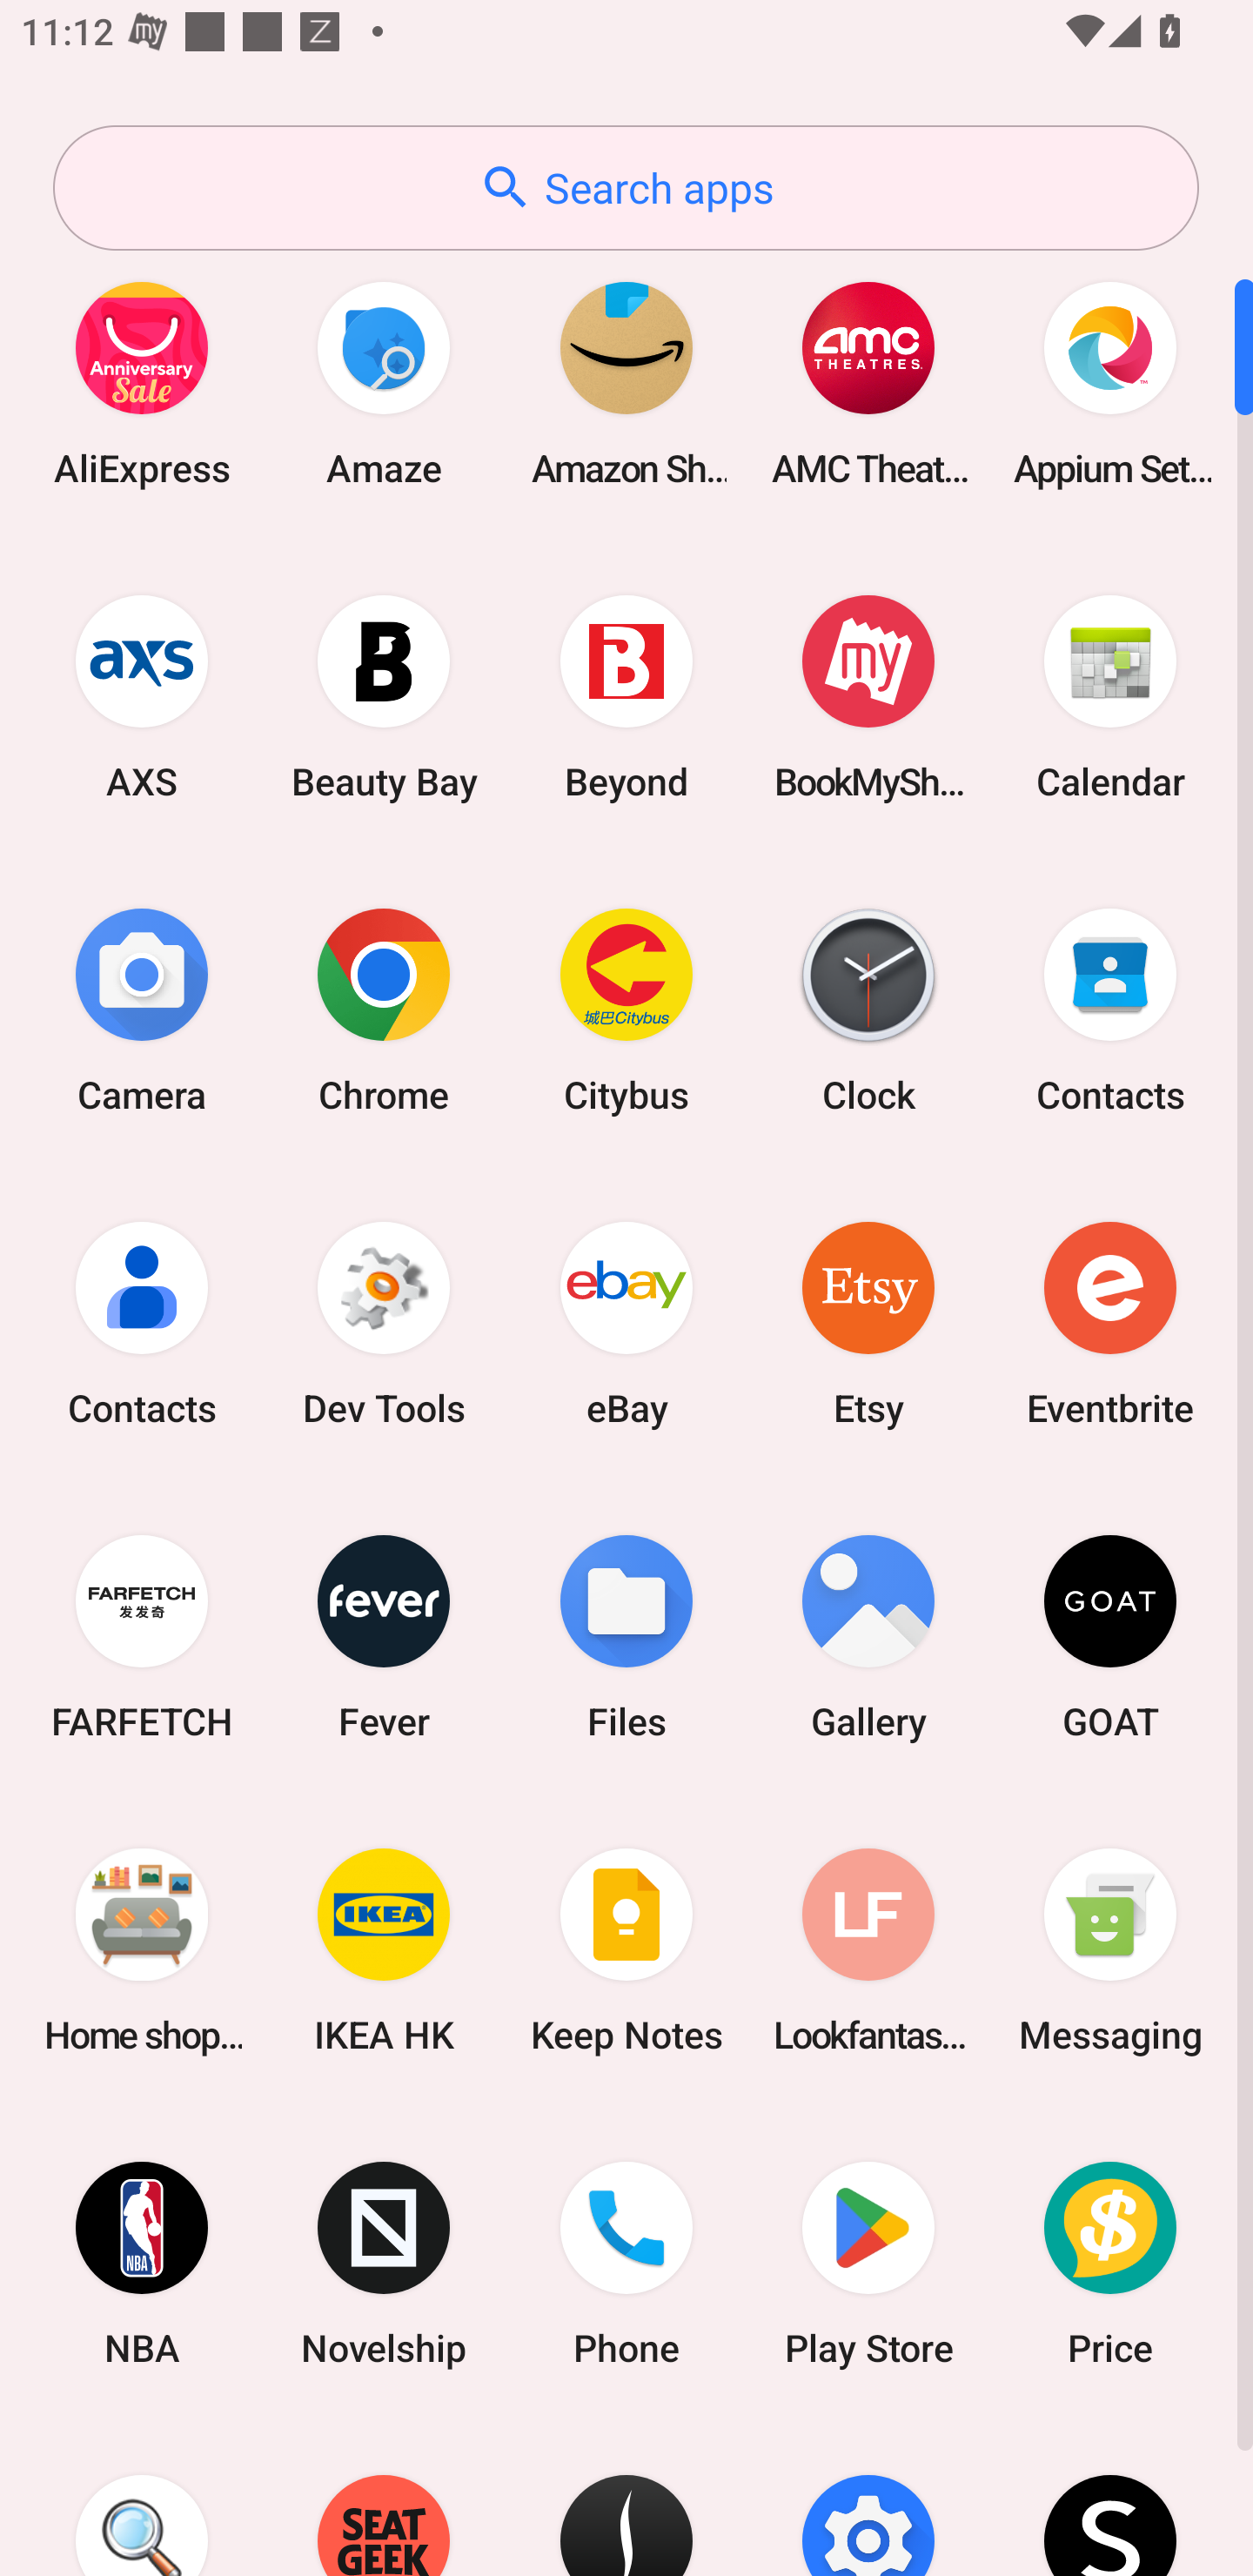  Describe the element at coordinates (626, 383) in the screenshot. I see `Amazon Shopping` at that location.